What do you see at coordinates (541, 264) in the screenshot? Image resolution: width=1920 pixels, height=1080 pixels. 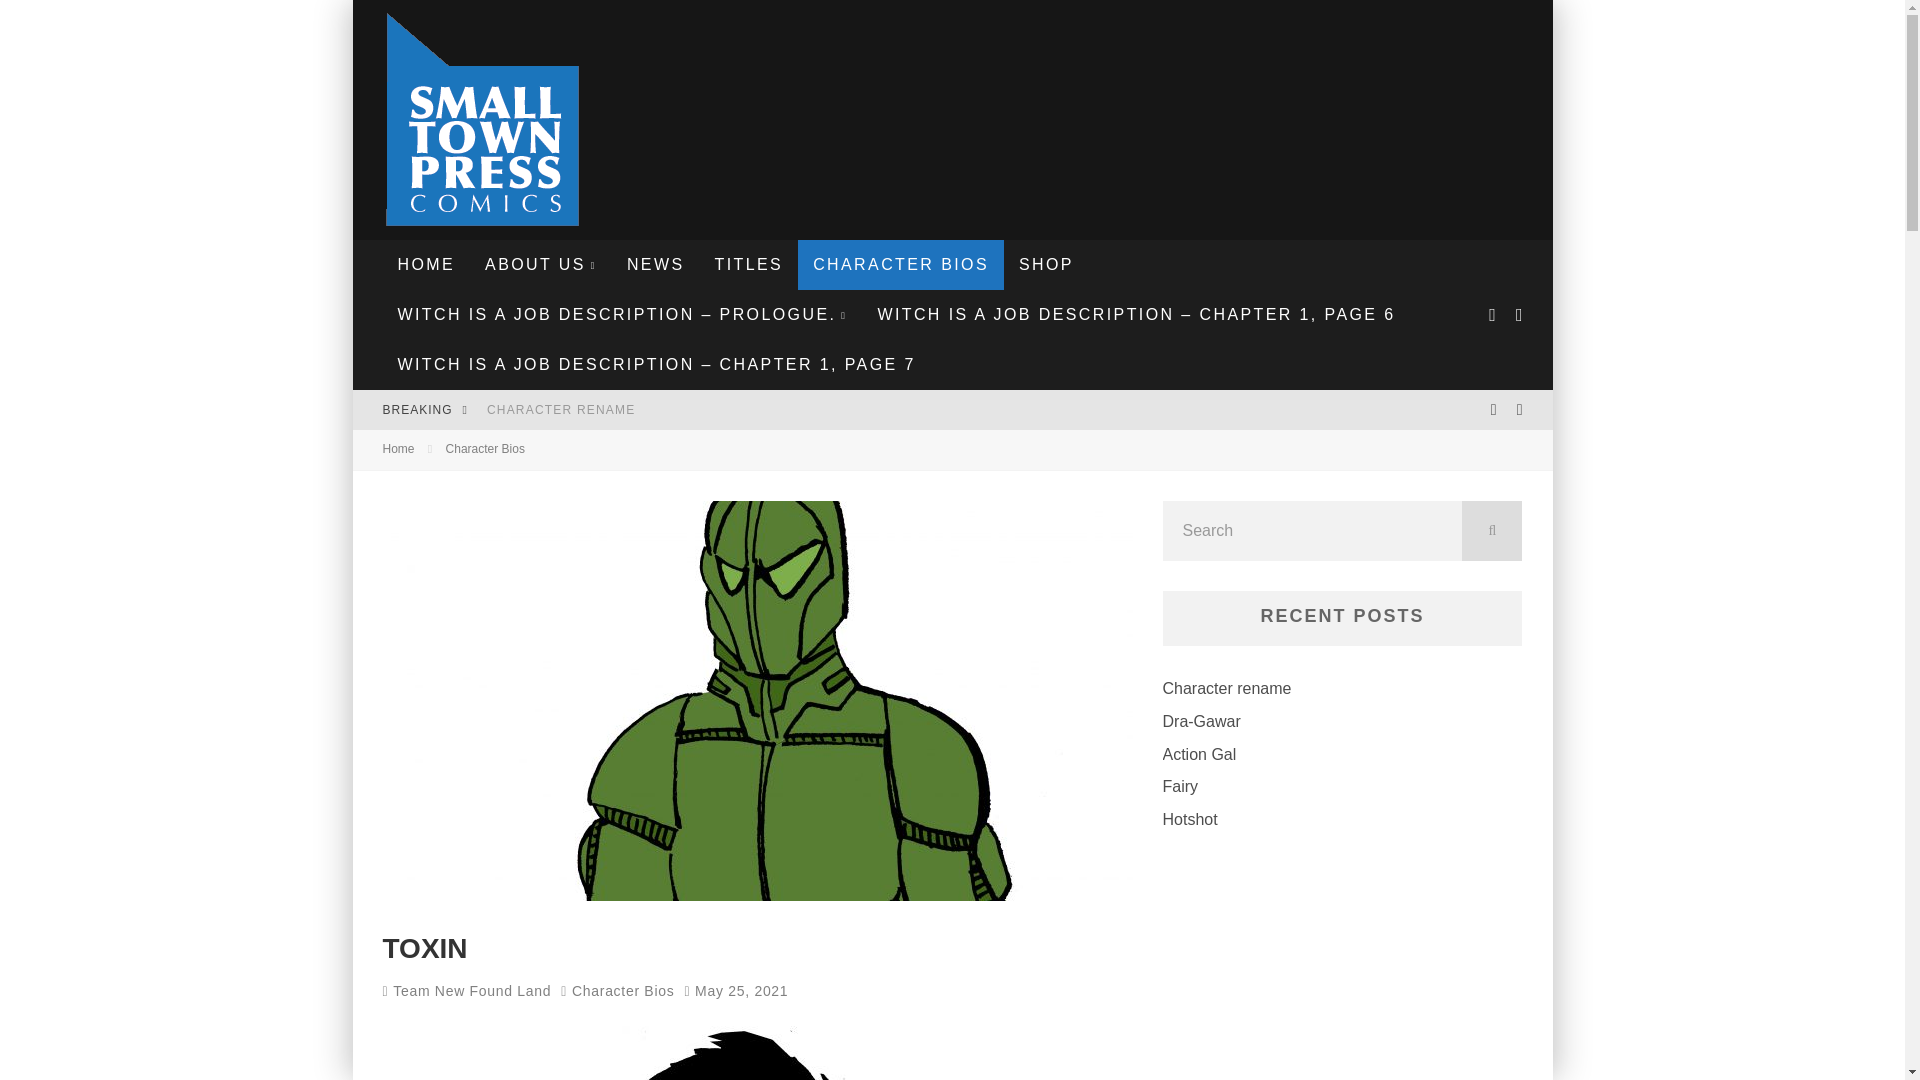 I see `ABOUT US` at bounding box center [541, 264].